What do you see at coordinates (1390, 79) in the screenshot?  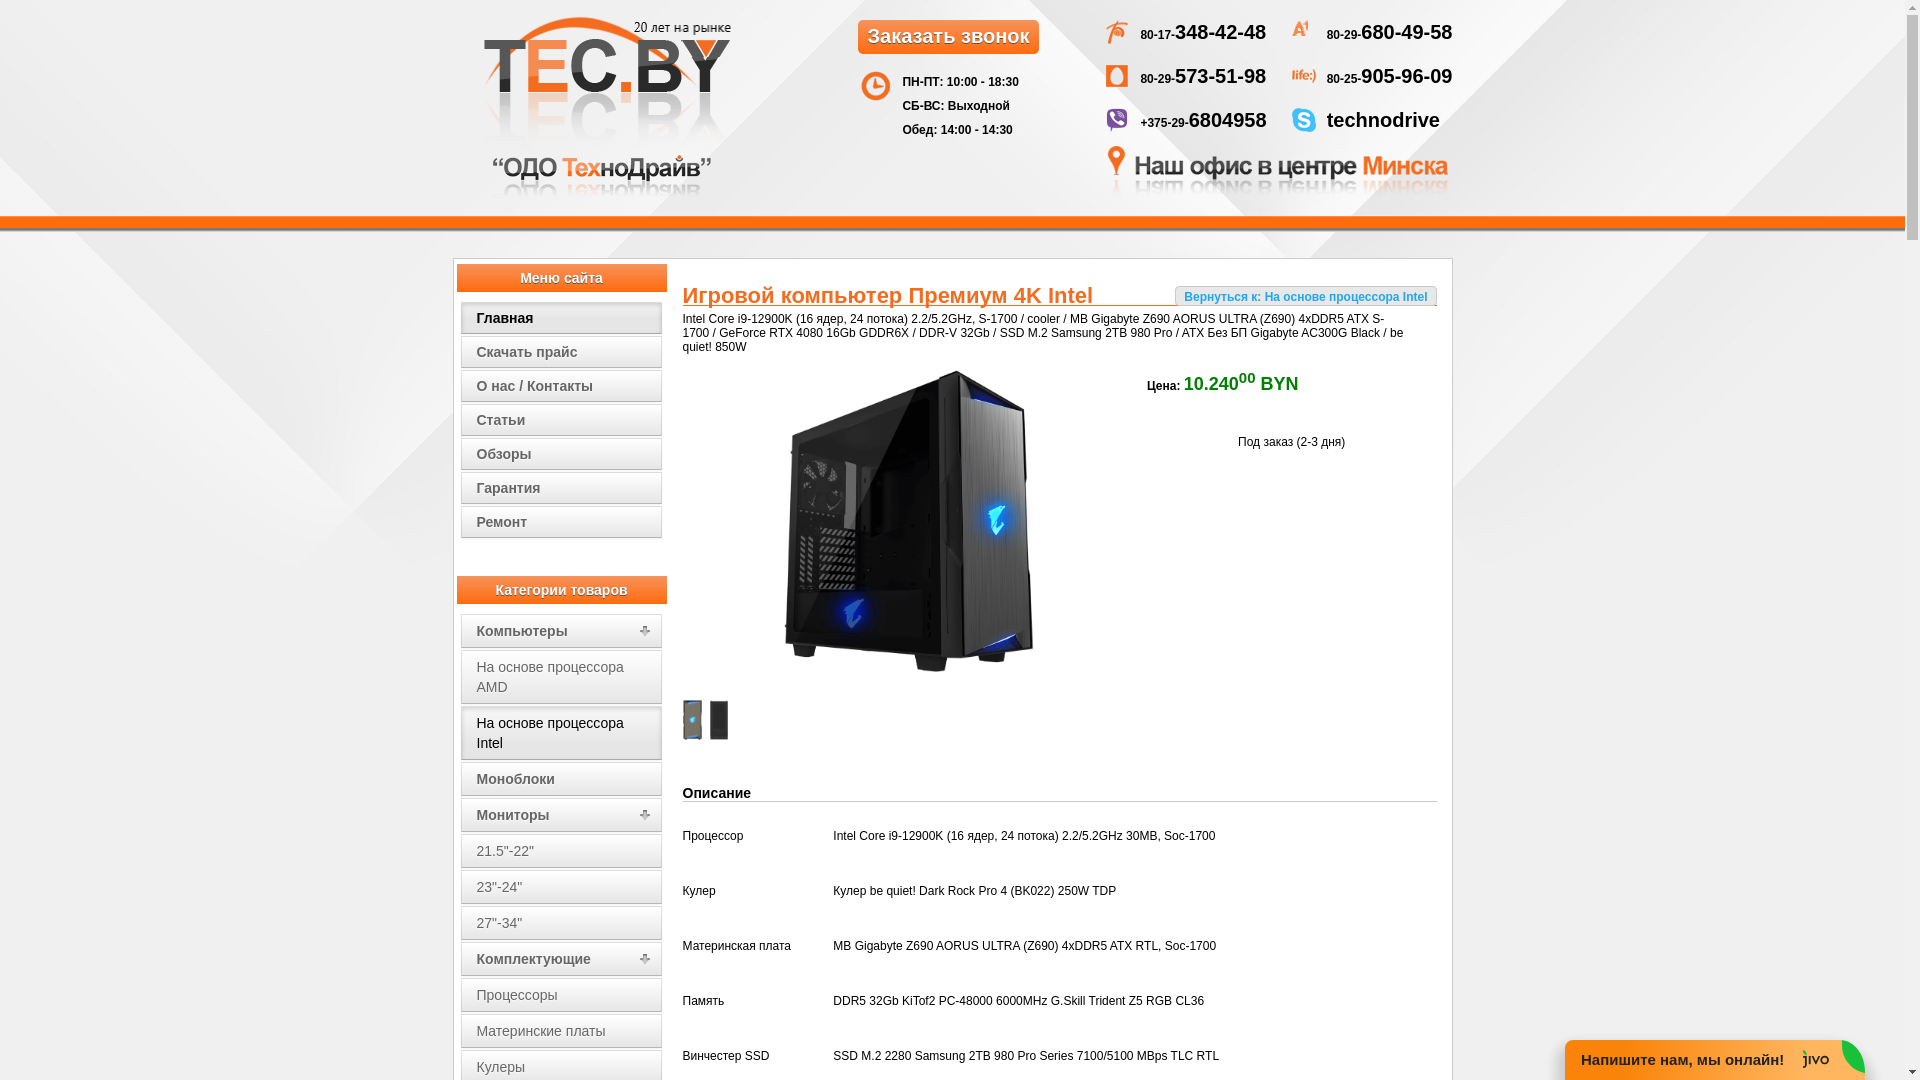 I see `80-25-905-96-09` at bounding box center [1390, 79].